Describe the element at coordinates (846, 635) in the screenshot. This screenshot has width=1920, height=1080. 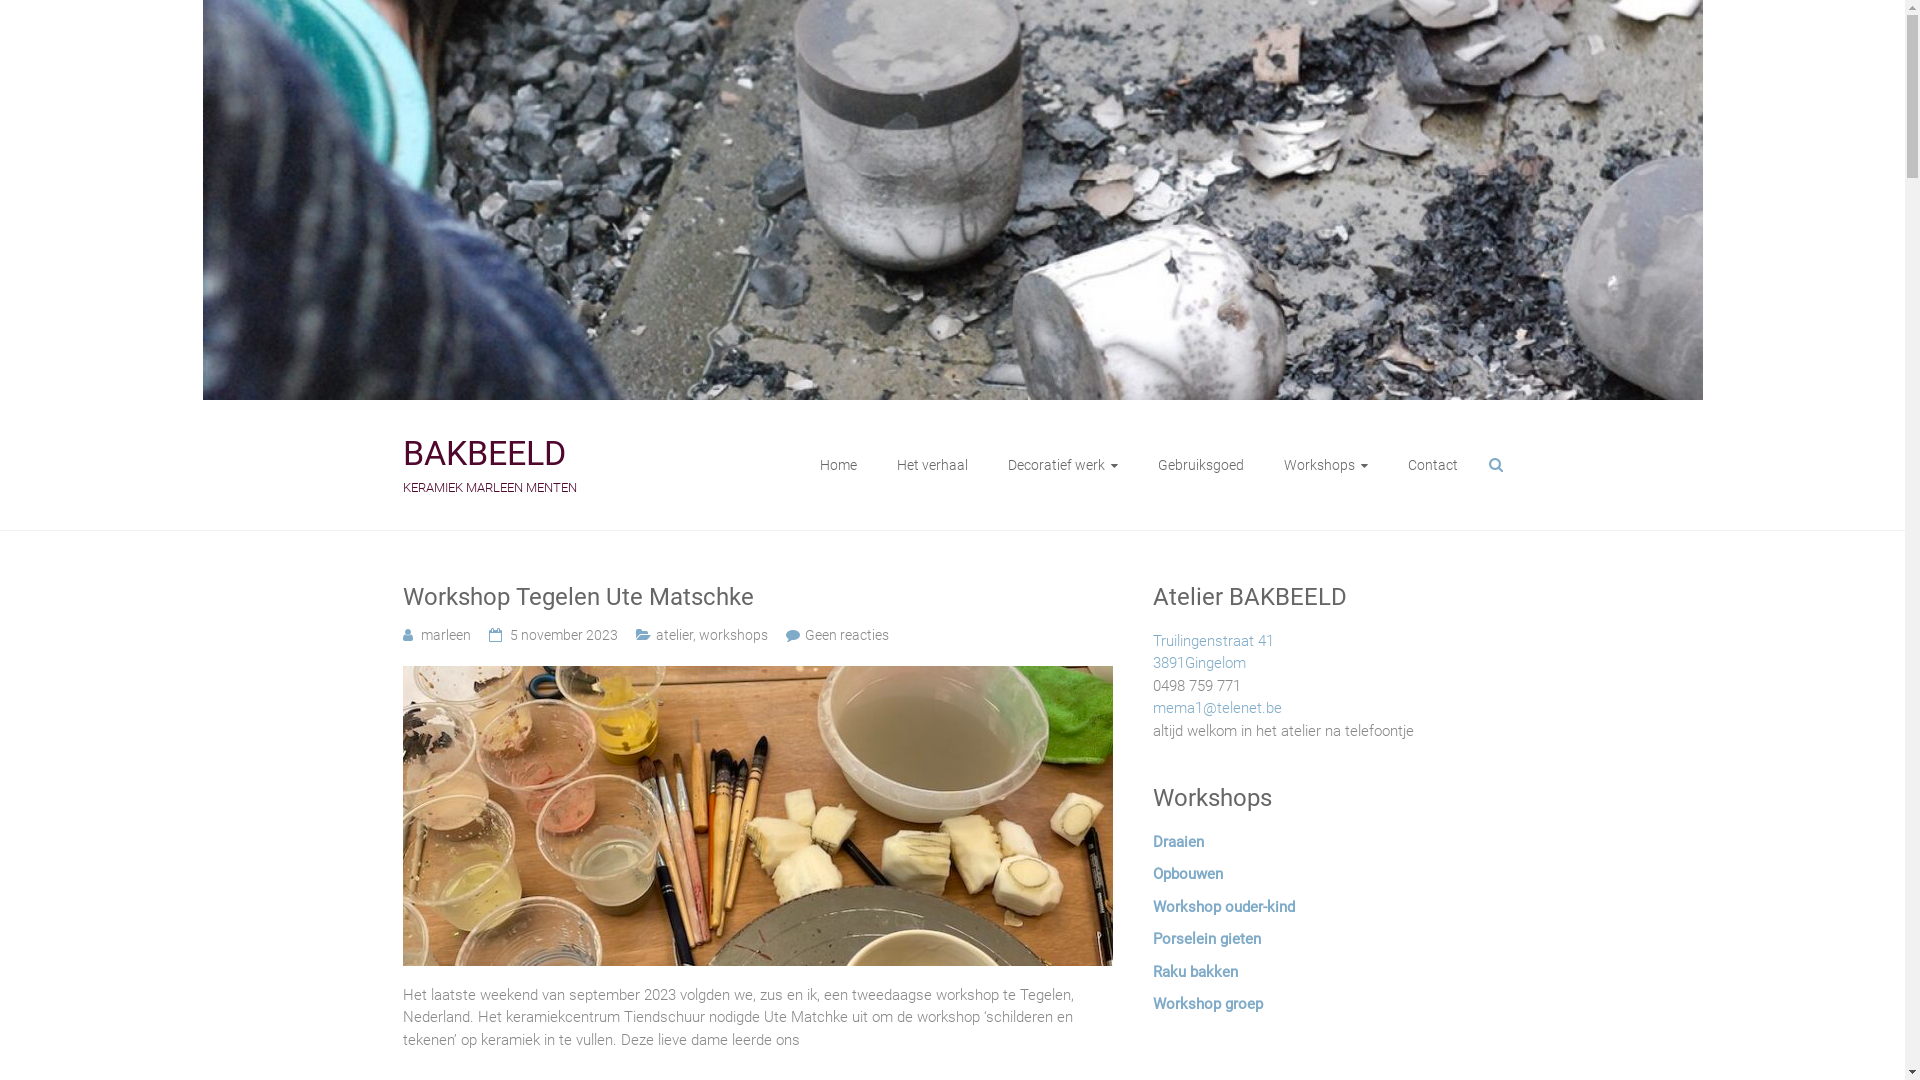
I see `Geen reacties` at that location.